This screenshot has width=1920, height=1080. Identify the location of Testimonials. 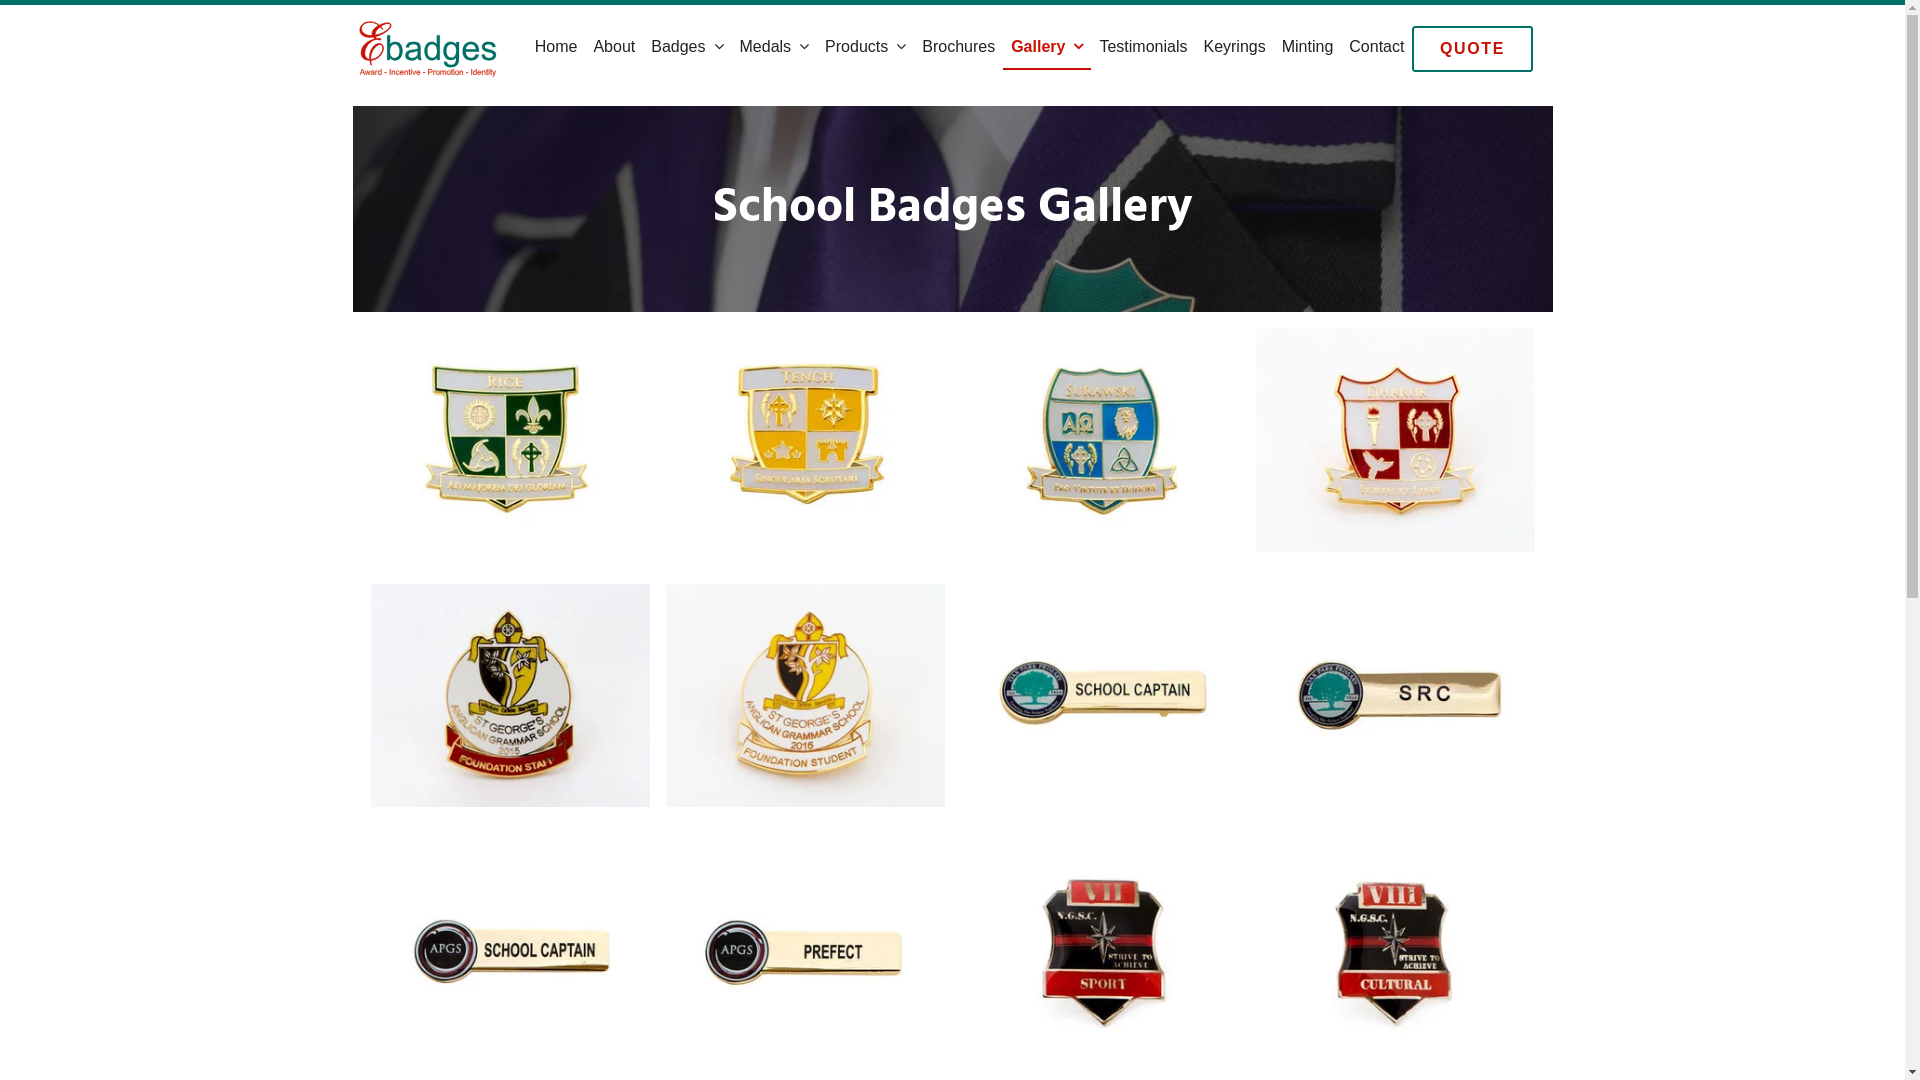
(1143, 48).